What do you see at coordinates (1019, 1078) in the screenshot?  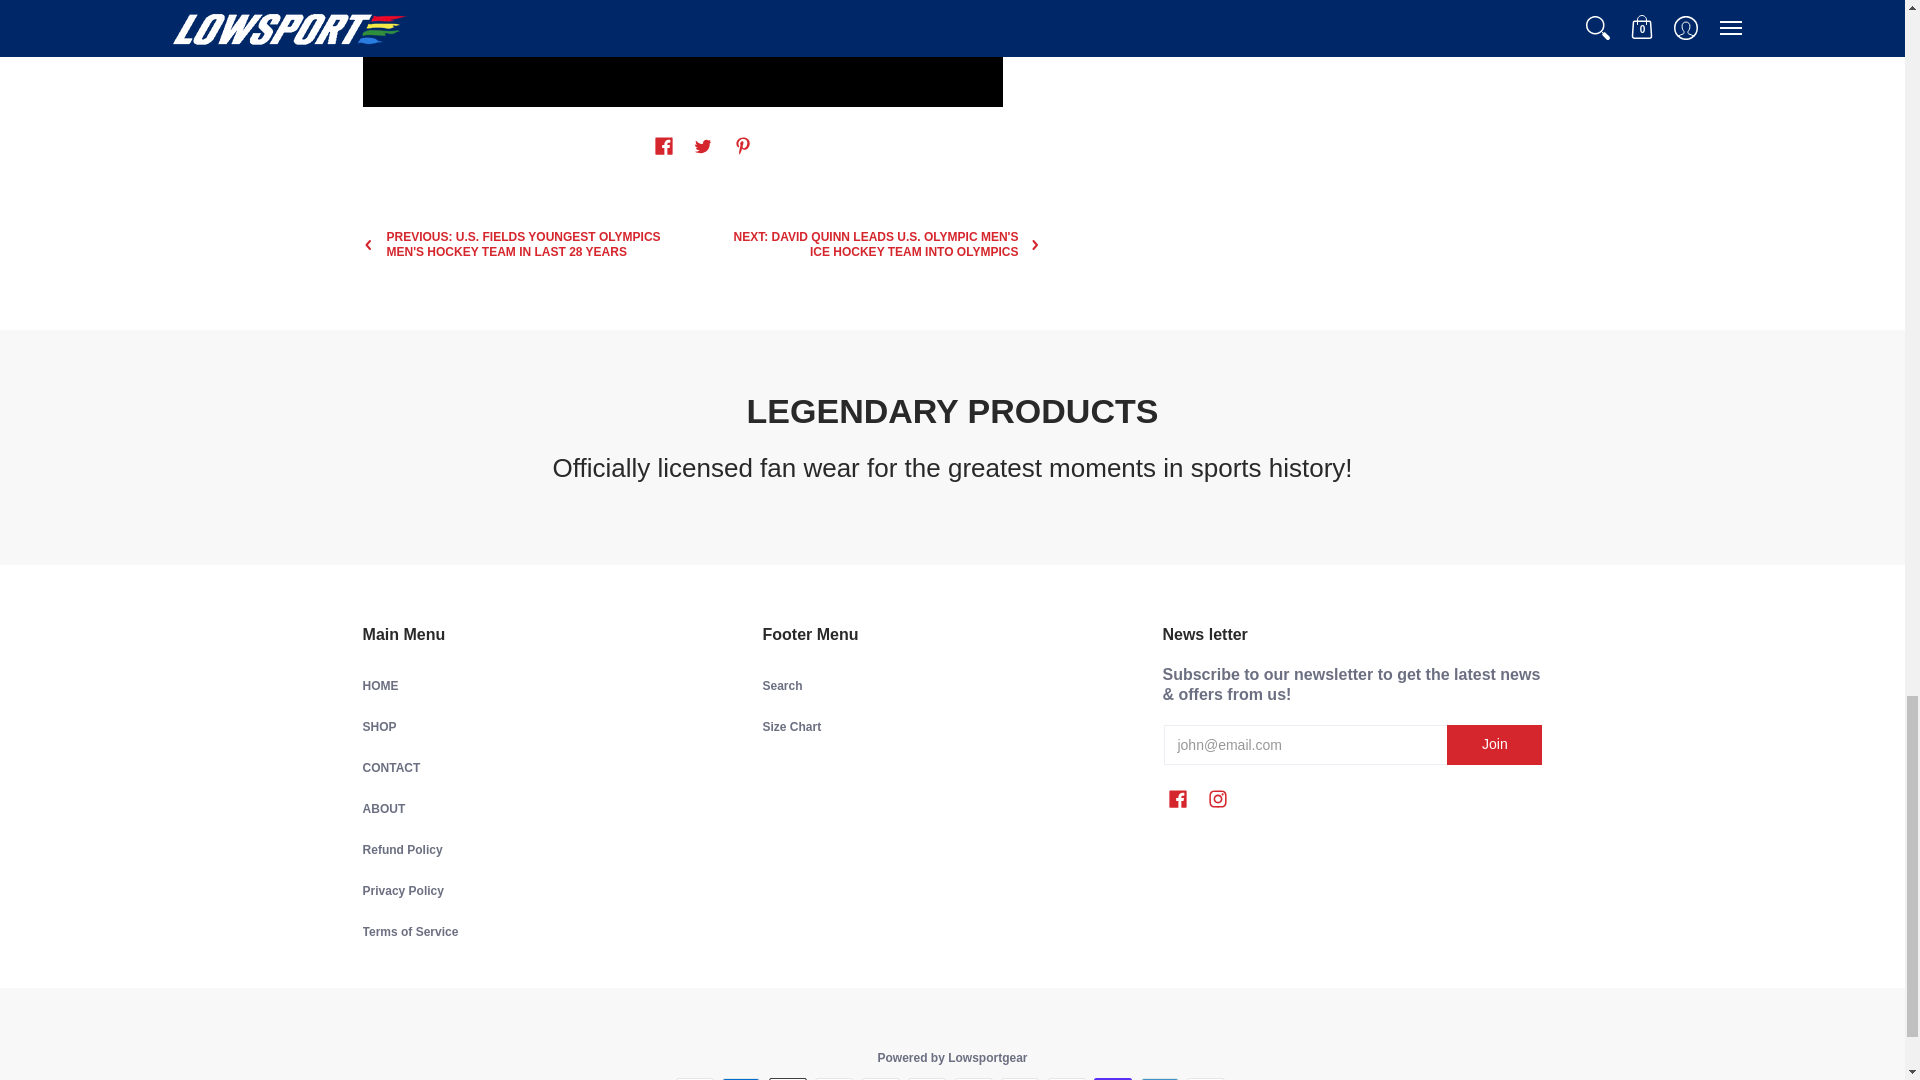 I see `Mastercard` at bounding box center [1019, 1078].